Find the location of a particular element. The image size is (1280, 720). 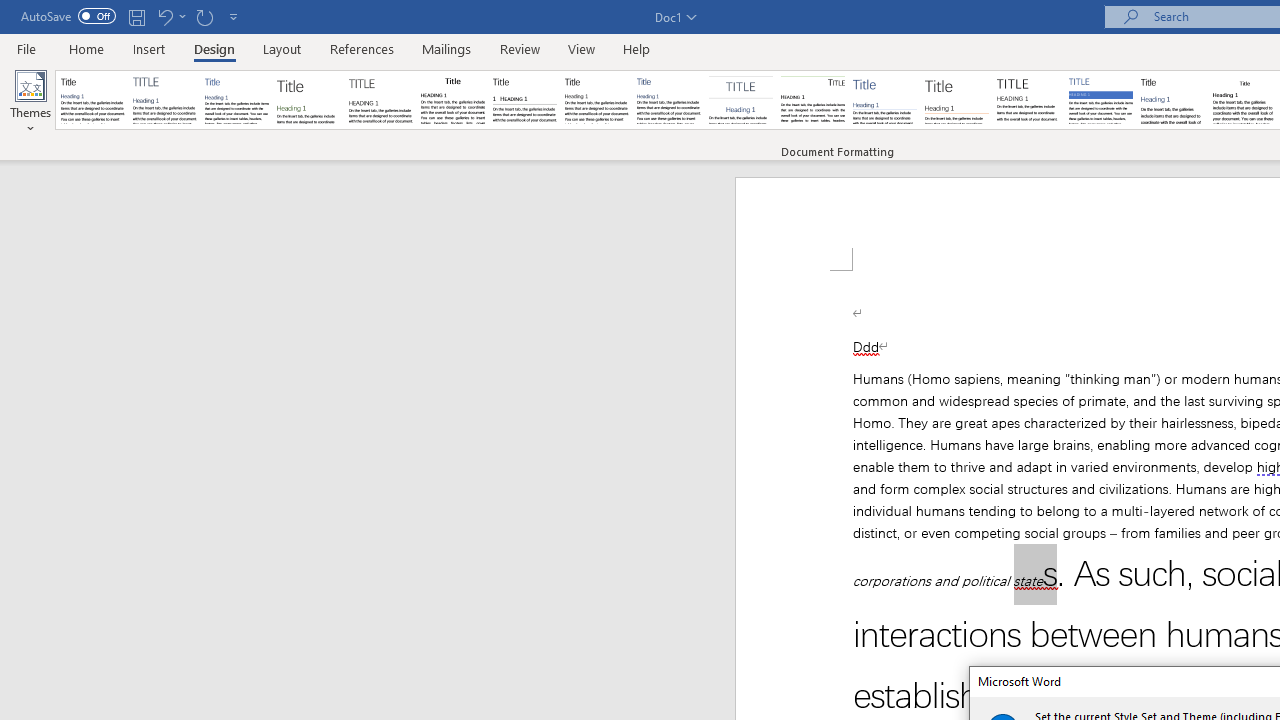

Black & White (Capitalized) is located at coordinates (381, 100).